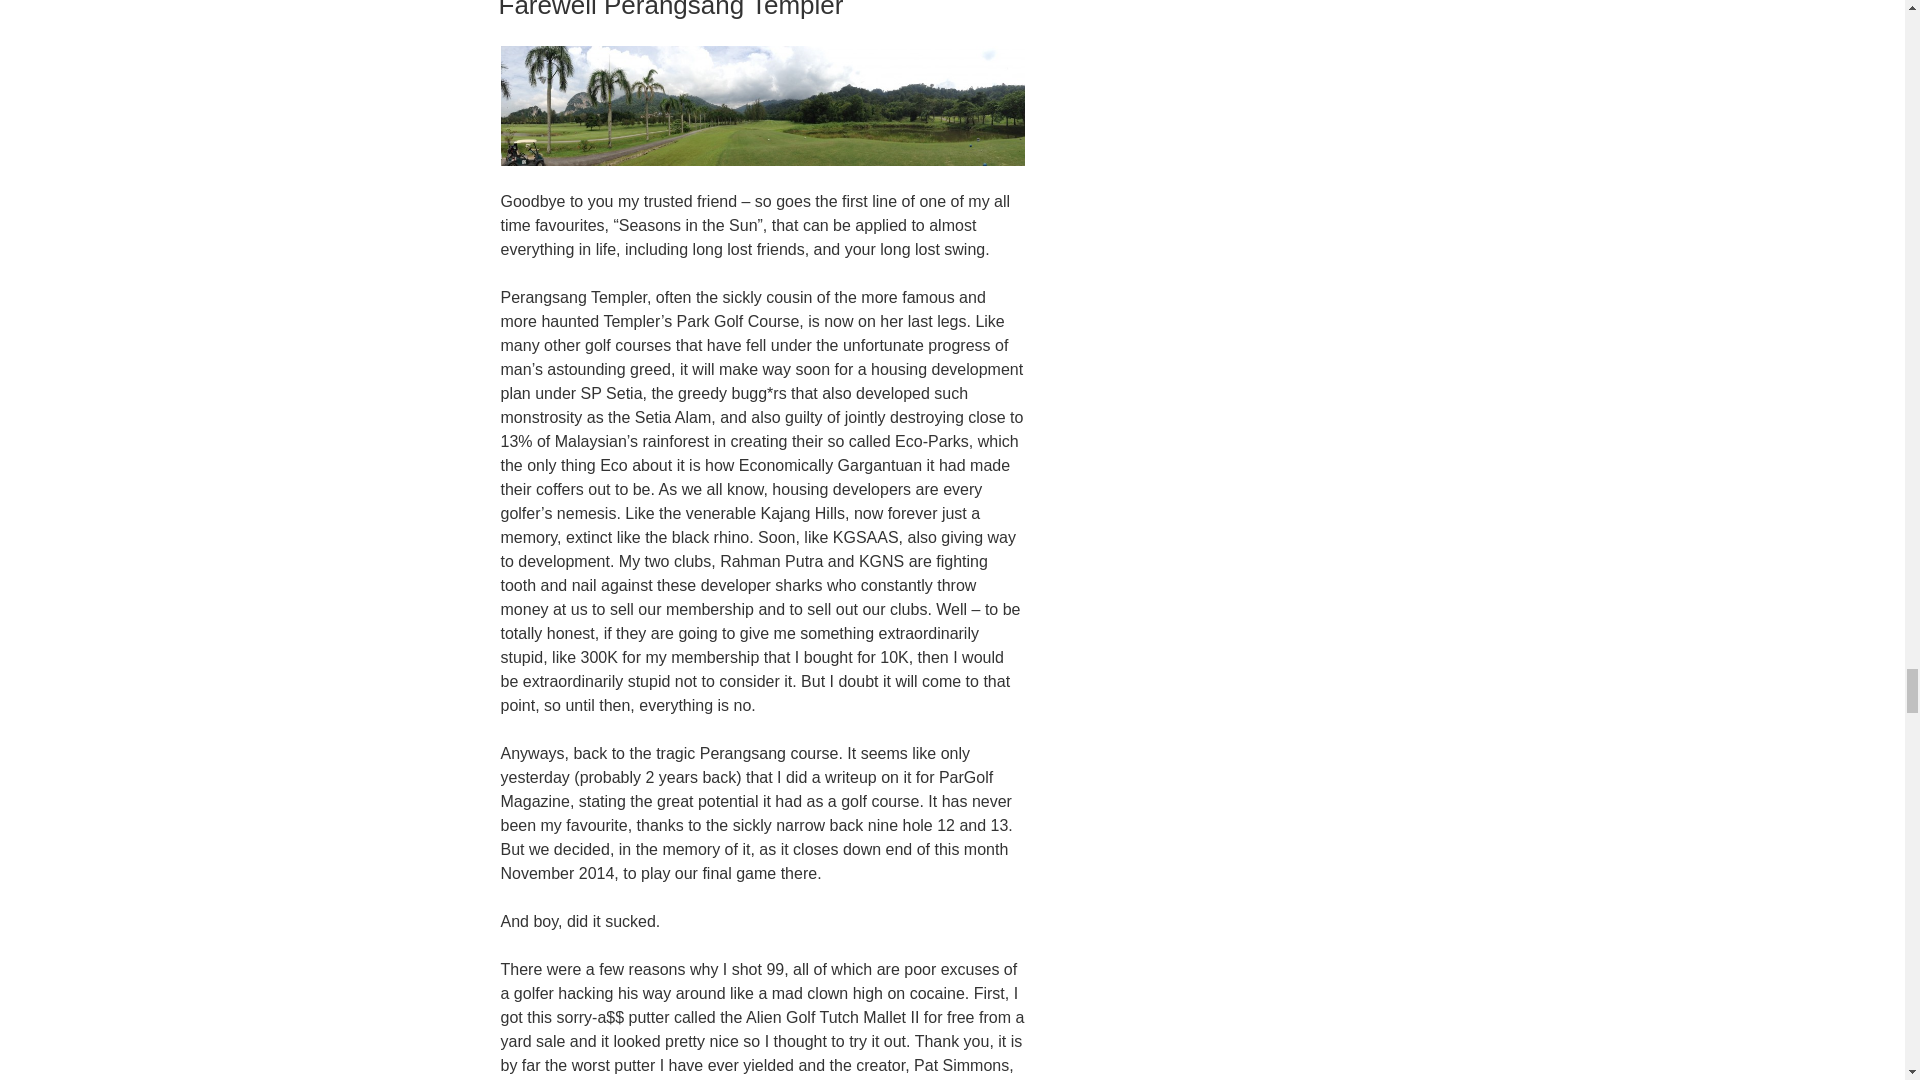 This screenshot has width=1920, height=1080. Describe the element at coordinates (670, 10) in the screenshot. I see `Farewell Perangsang Templer` at that location.